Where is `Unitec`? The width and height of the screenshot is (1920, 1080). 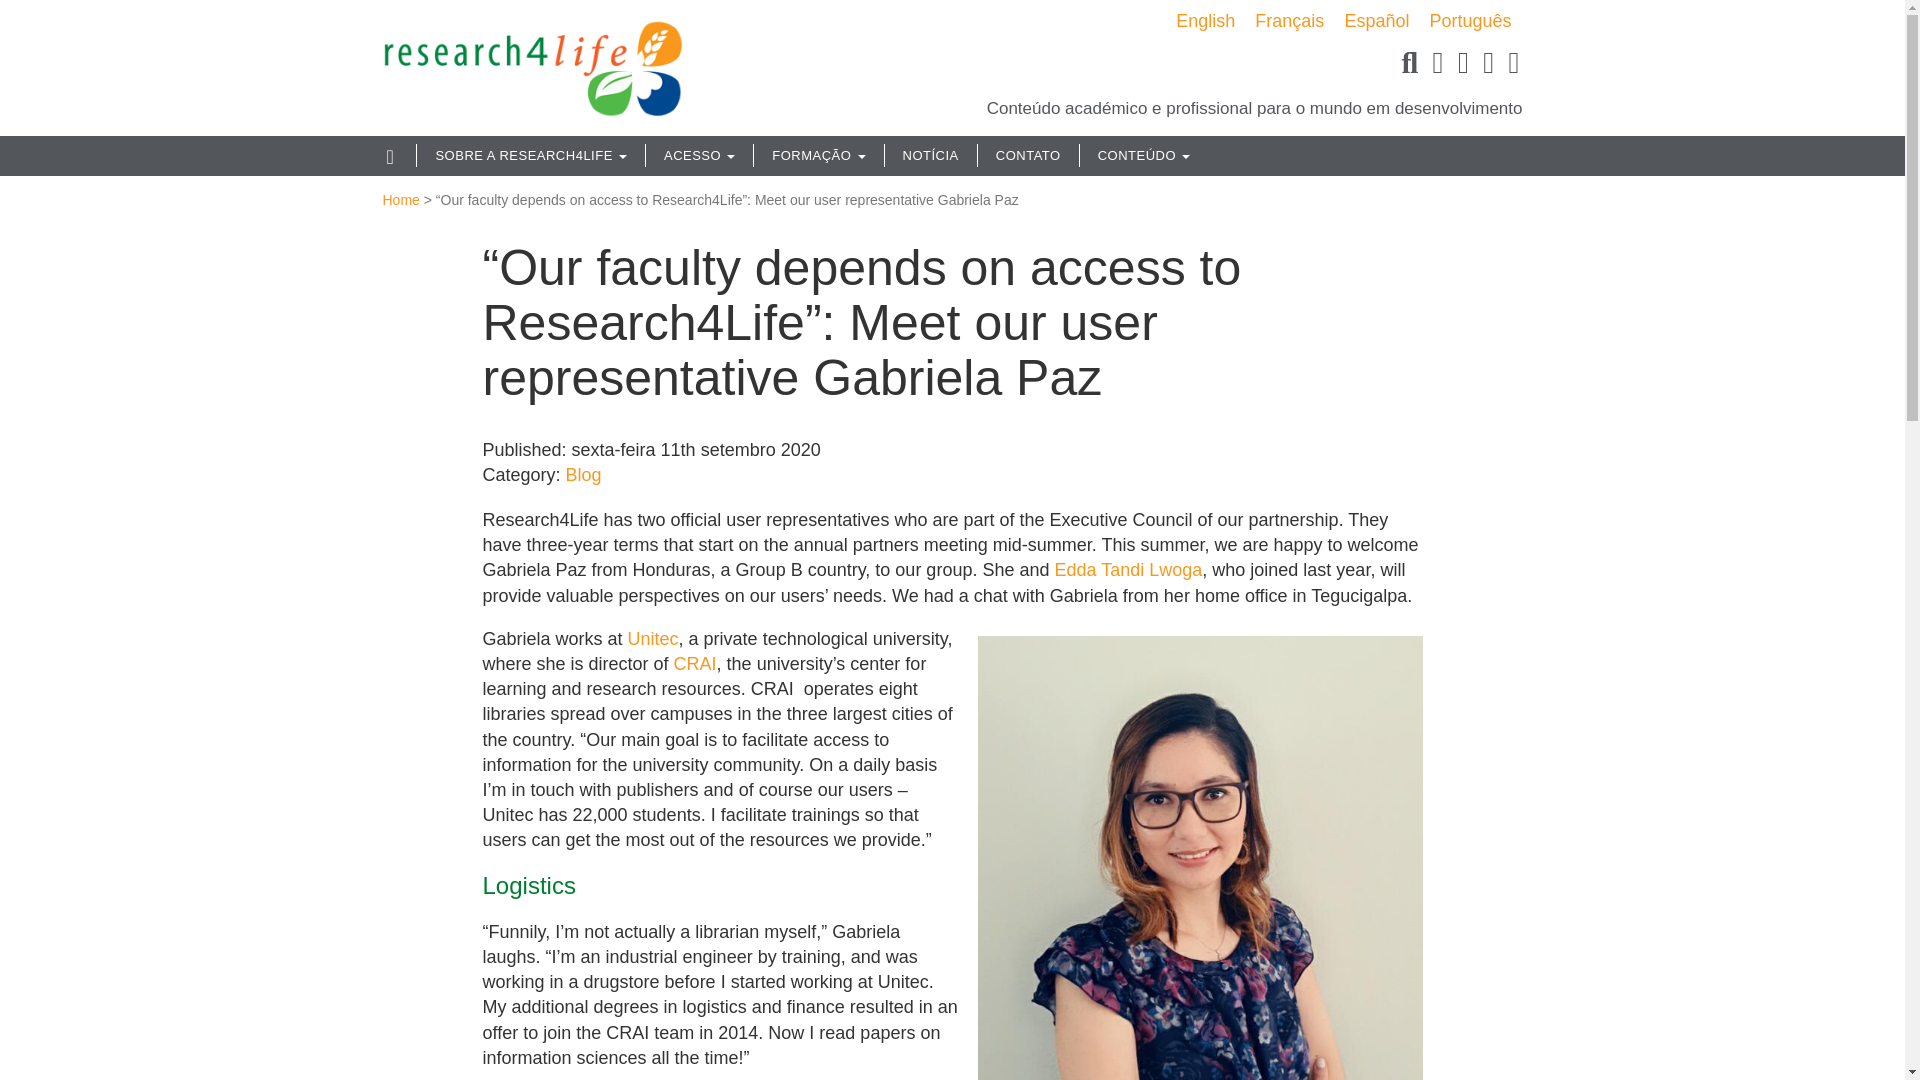 Unitec is located at coordinates (653, 638).